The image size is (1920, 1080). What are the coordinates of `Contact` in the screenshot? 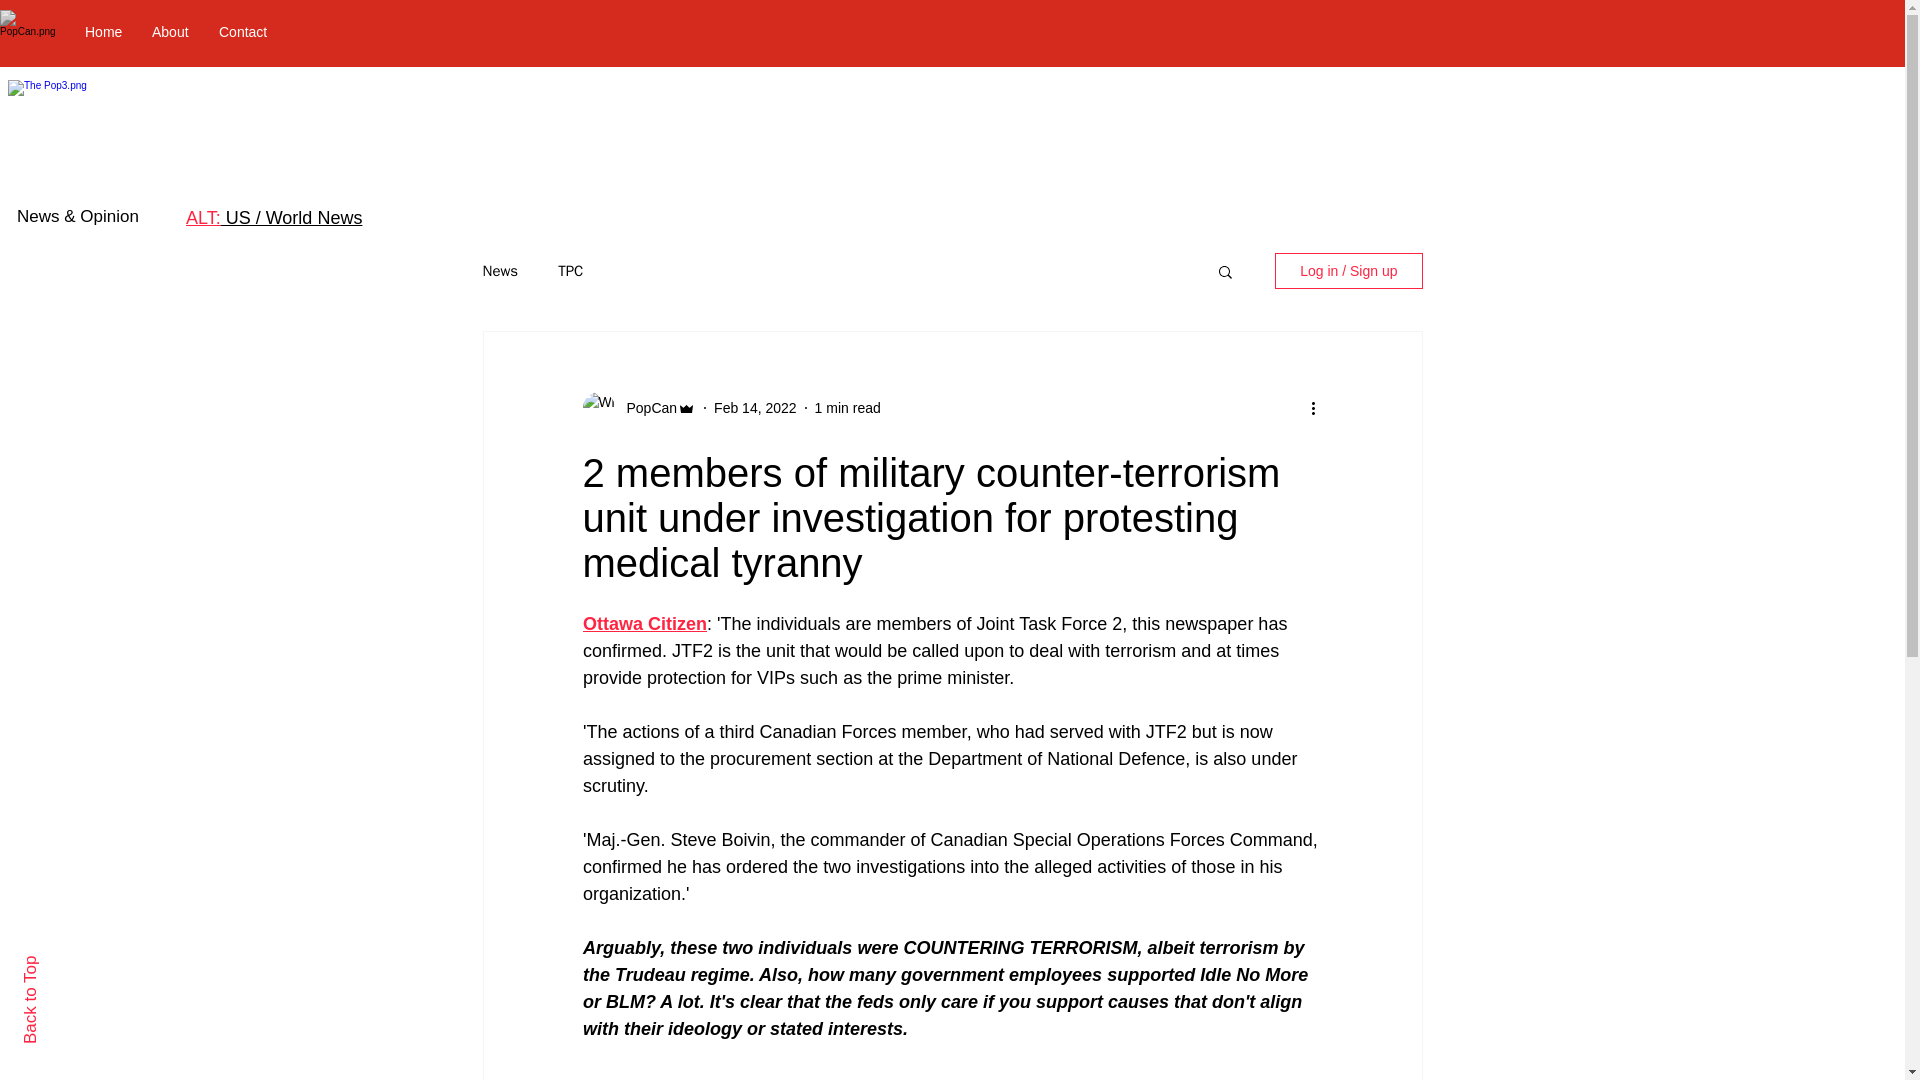 It's located at (242, 32).